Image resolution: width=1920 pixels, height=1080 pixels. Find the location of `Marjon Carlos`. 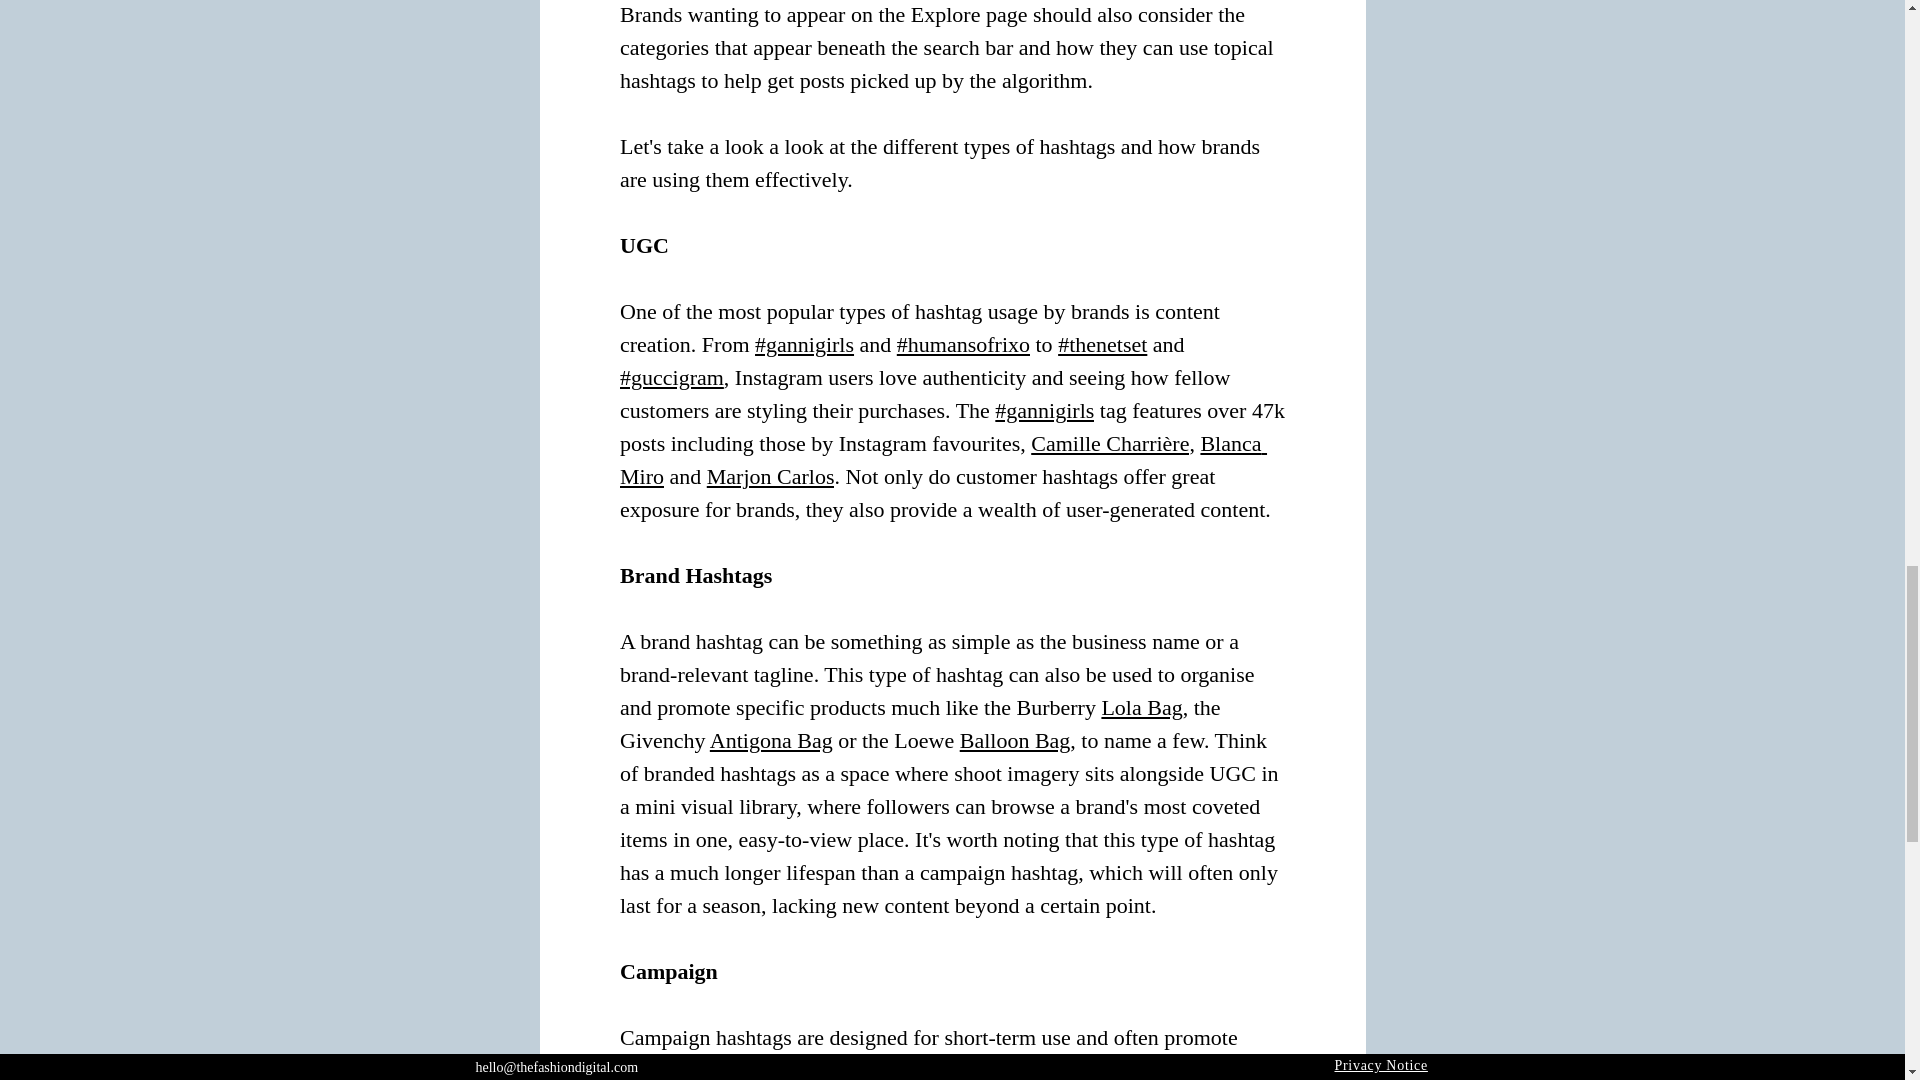

Marjon Carlos is located at coordinates (770, 476).